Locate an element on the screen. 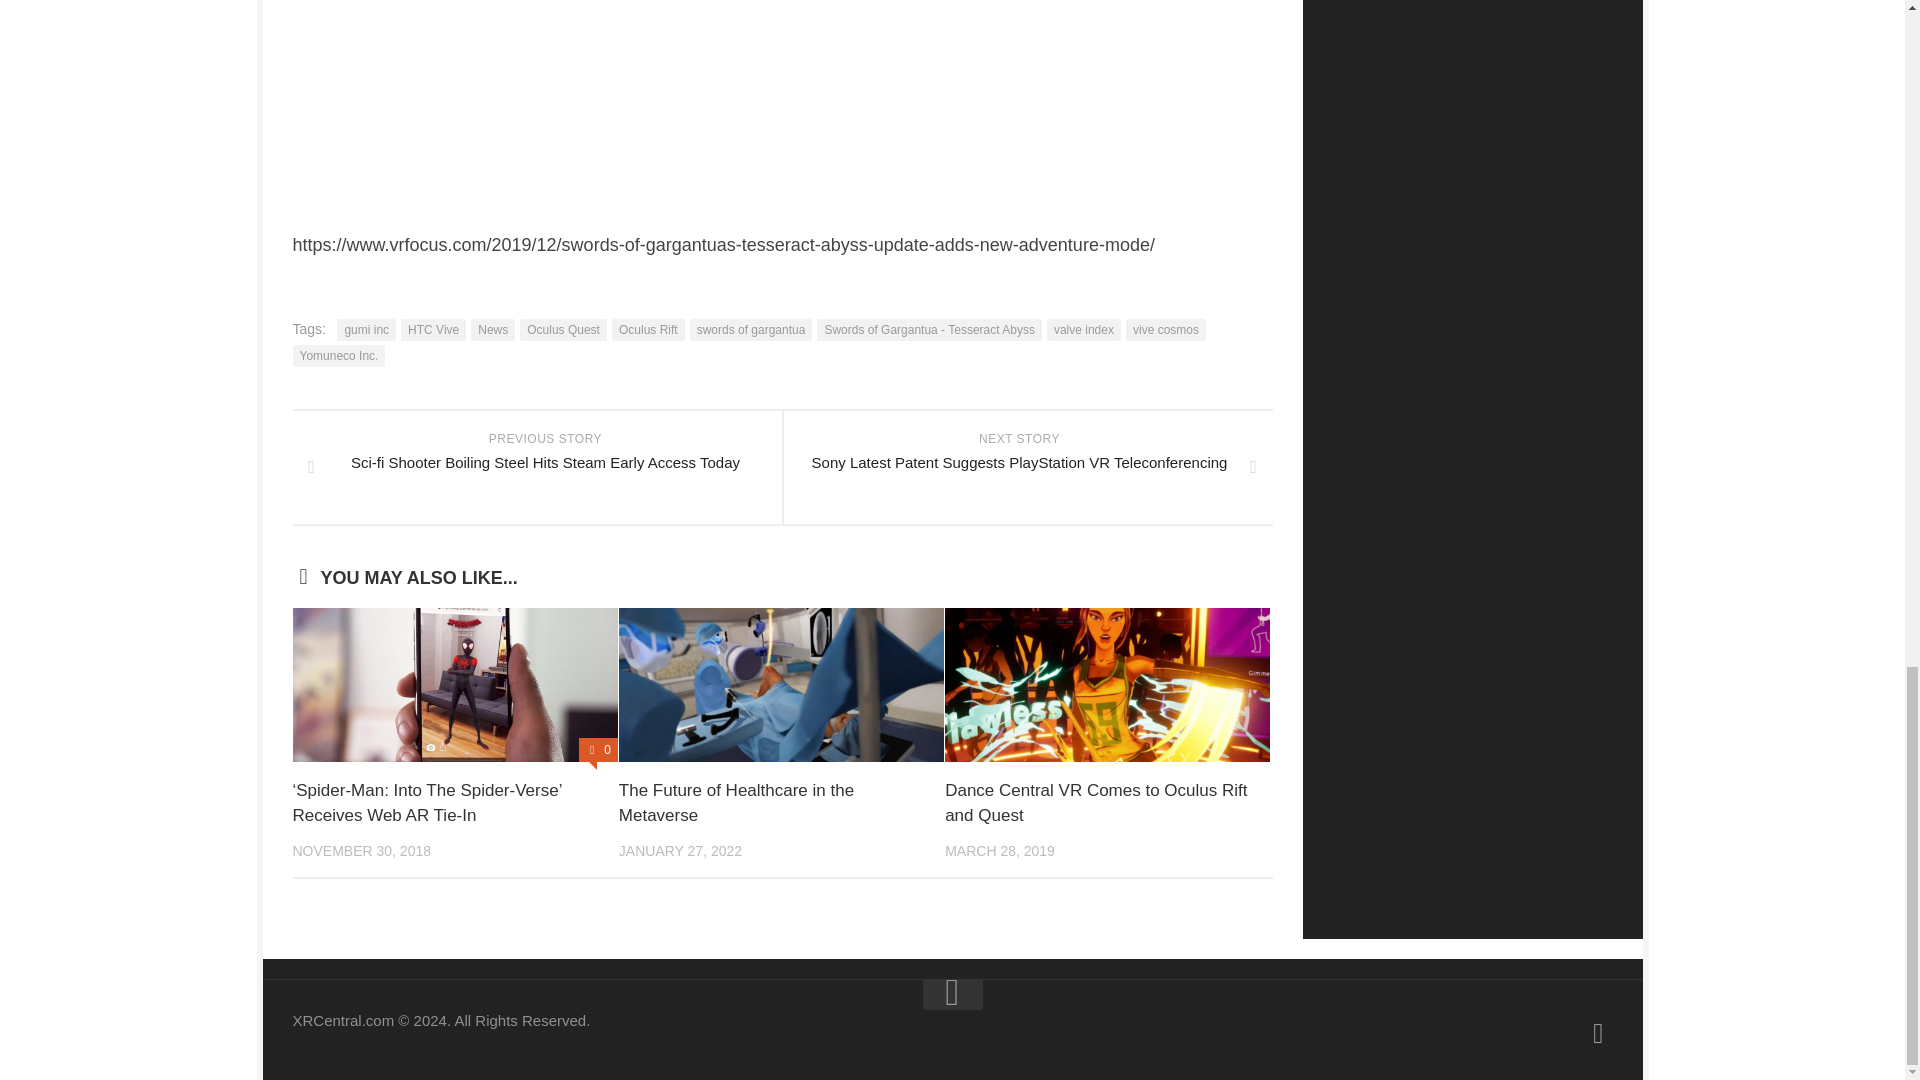 This screenshot has height=1080, width=1920. HTC Vive is located at coordinates (434, 330).